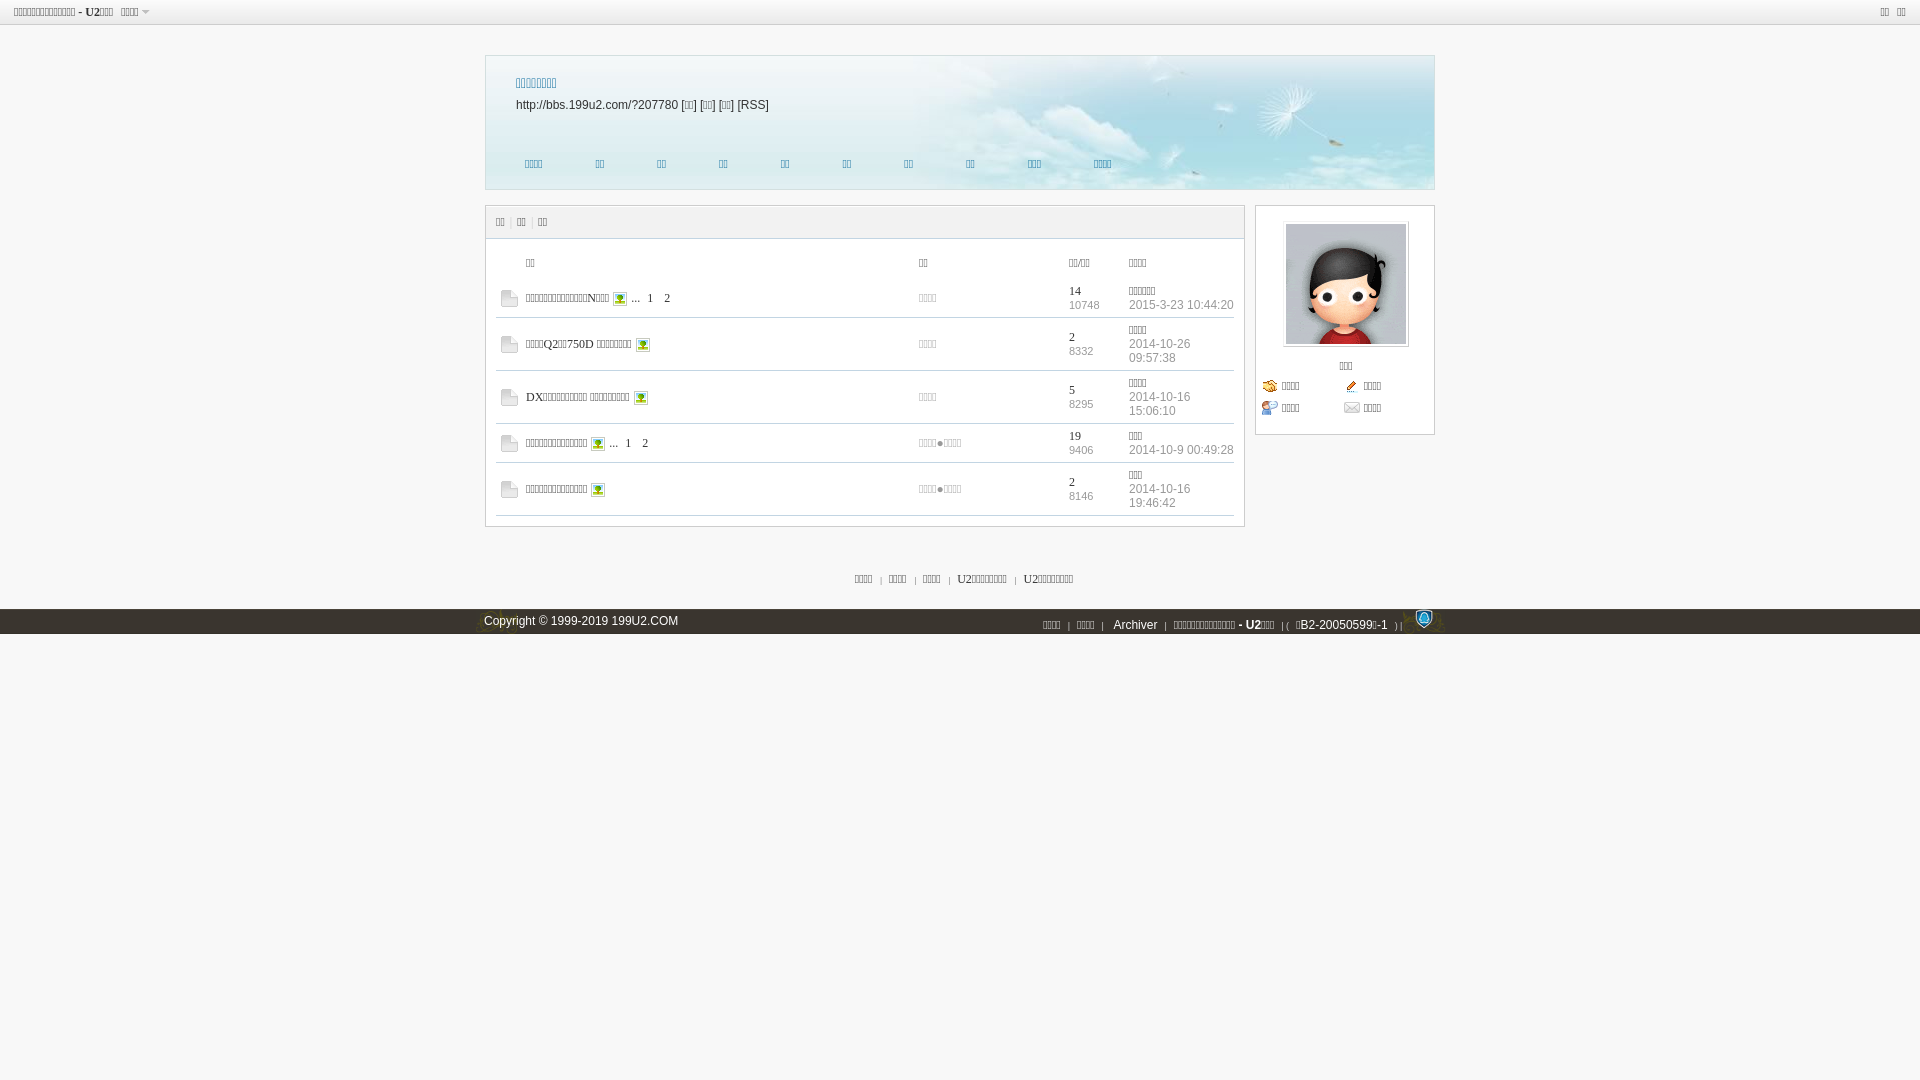  What do you see at coordinates (752, 105) in the screenshot?
I see `[RSS]` at bounding box center [752, 105].